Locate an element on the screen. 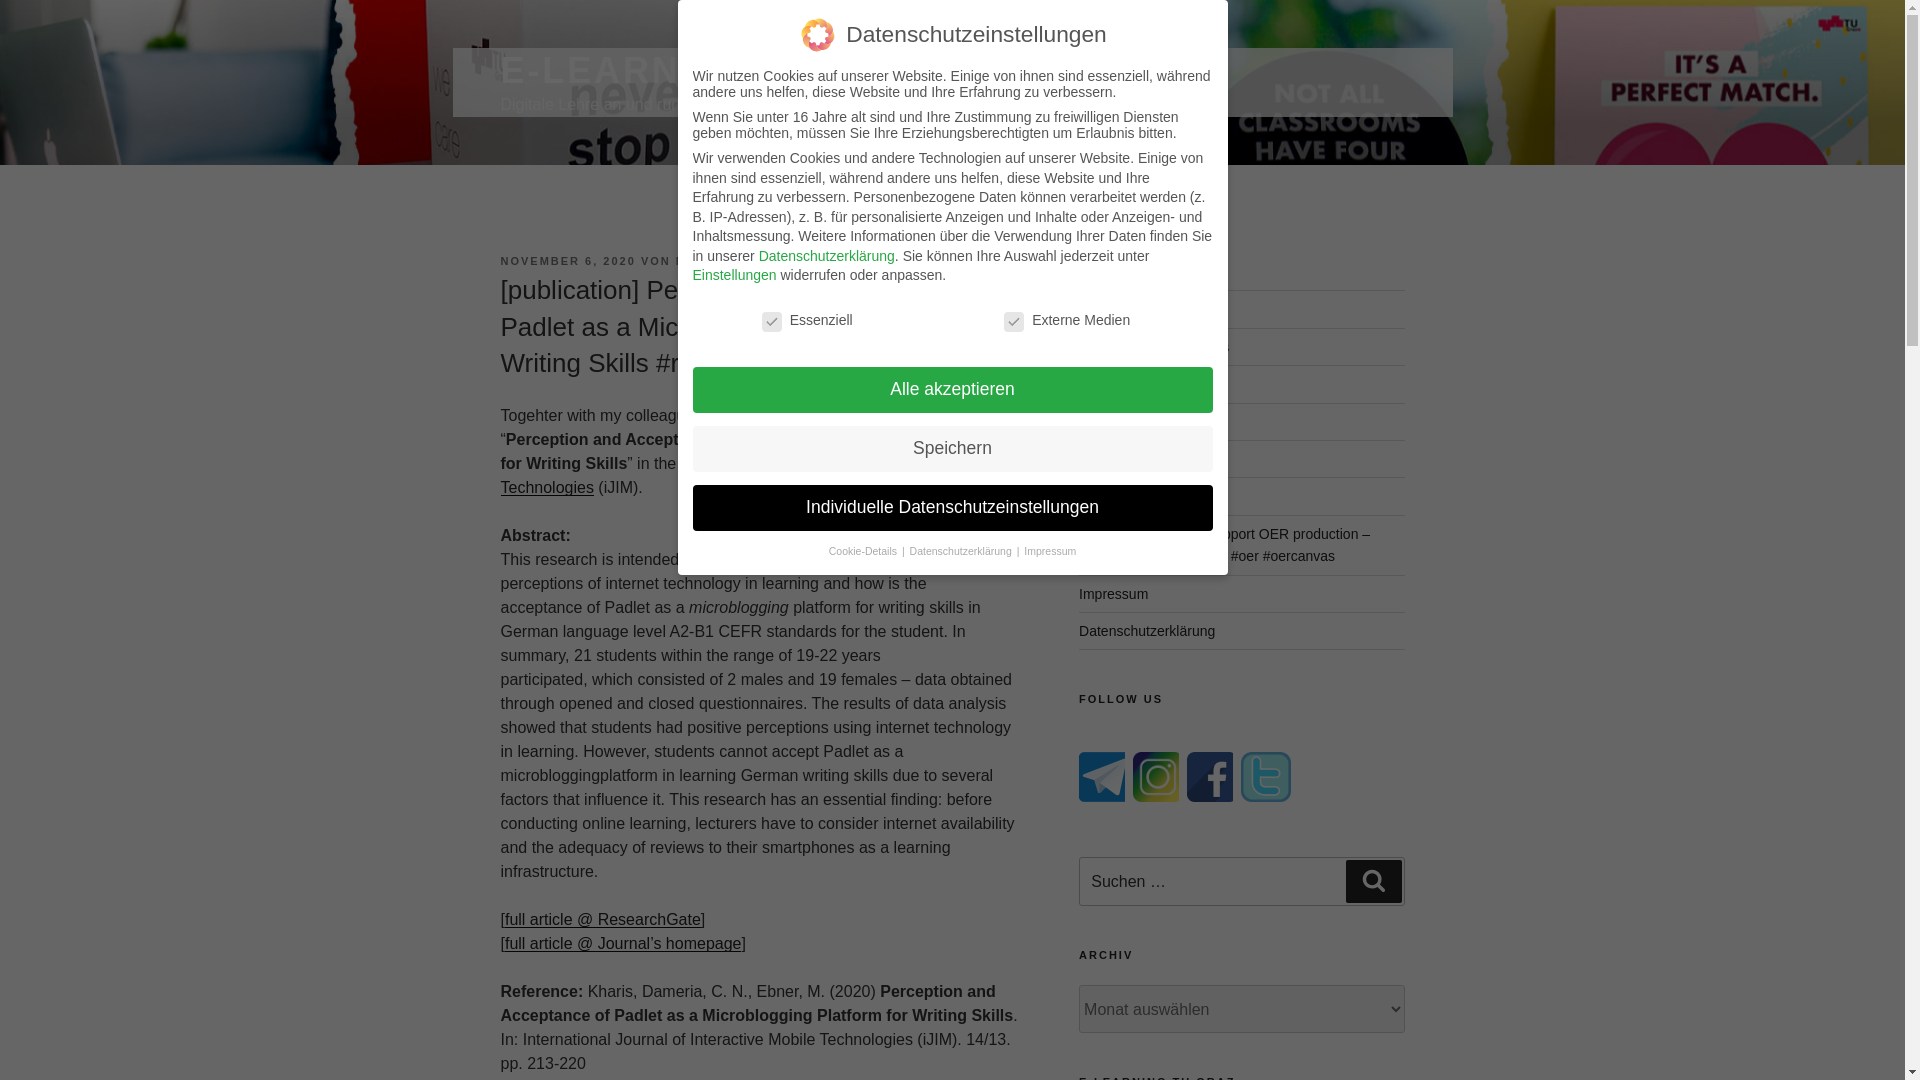 This screenshot has width=1920, height=1080. Suchen is located at coordinates (1373, 880).